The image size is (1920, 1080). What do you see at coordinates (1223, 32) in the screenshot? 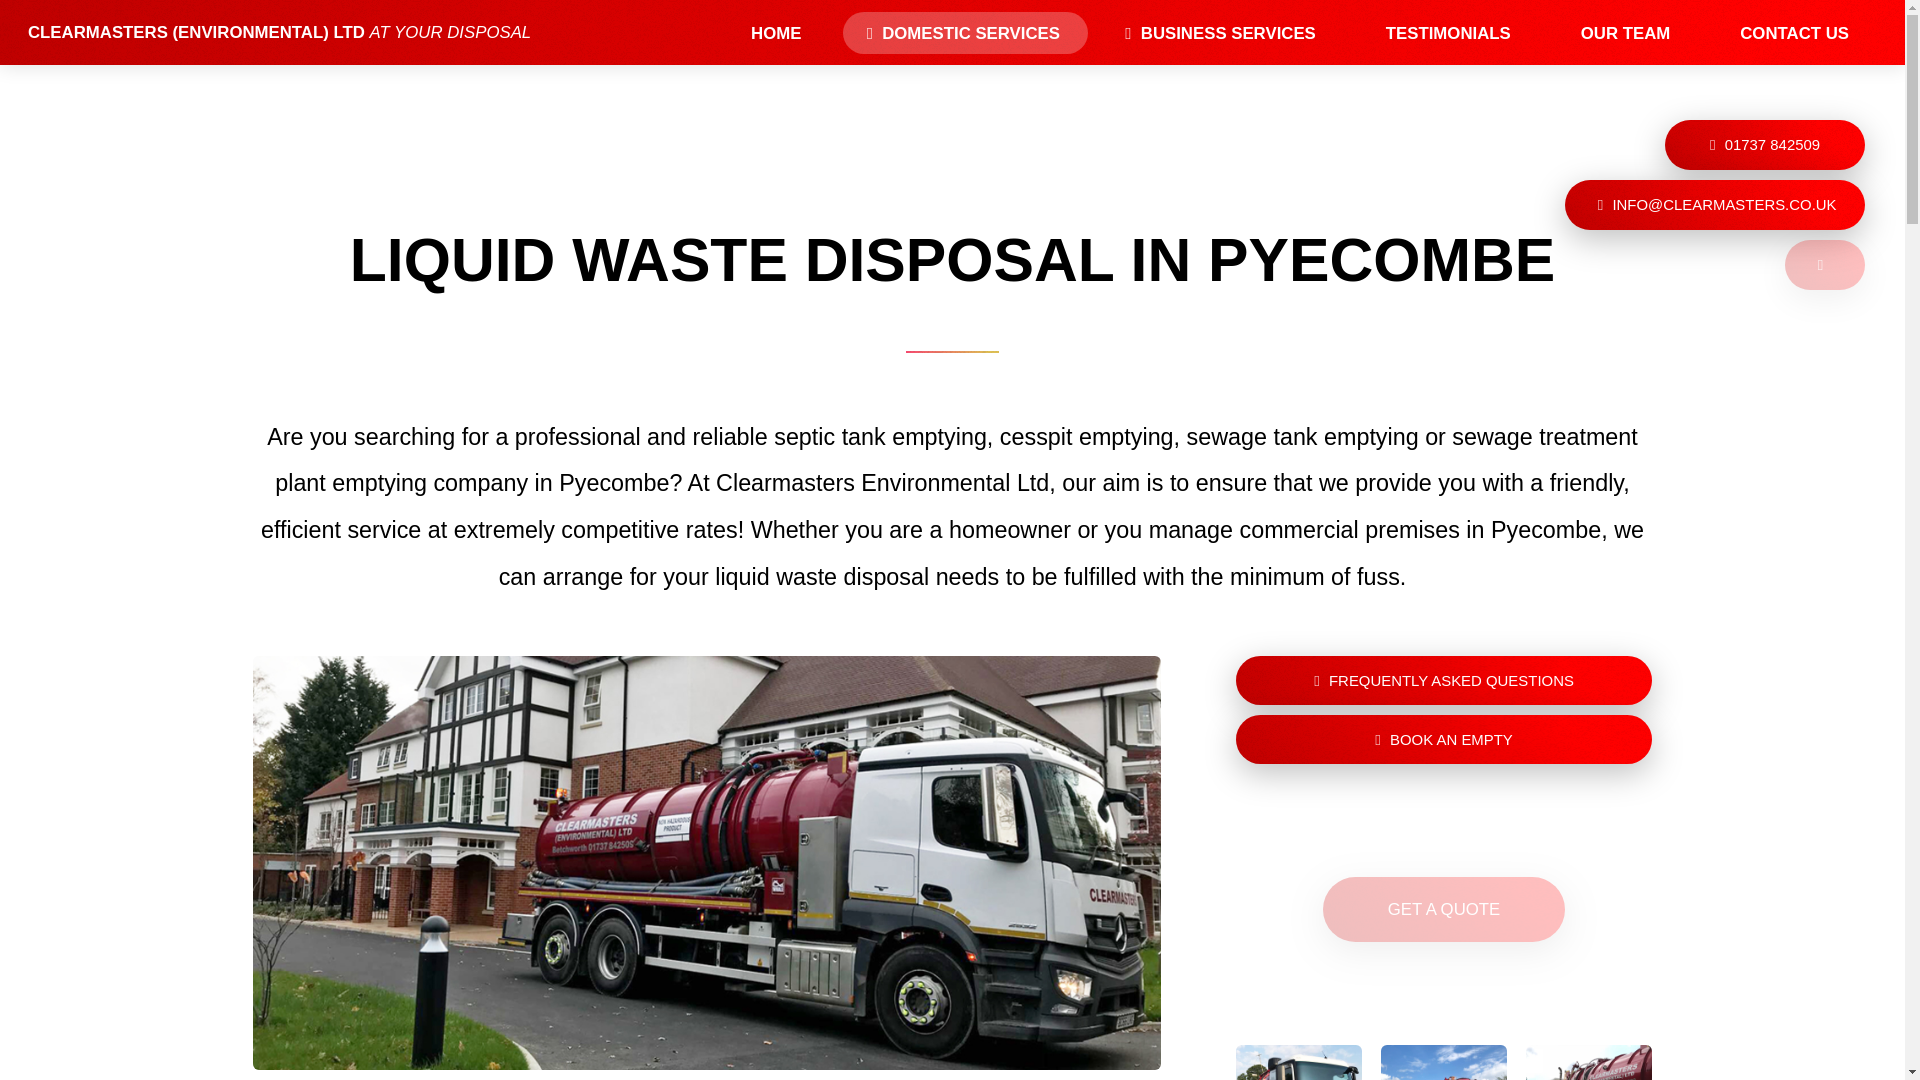
I see `BUSINESS SERVICES` at bounding box center [1223, 32].